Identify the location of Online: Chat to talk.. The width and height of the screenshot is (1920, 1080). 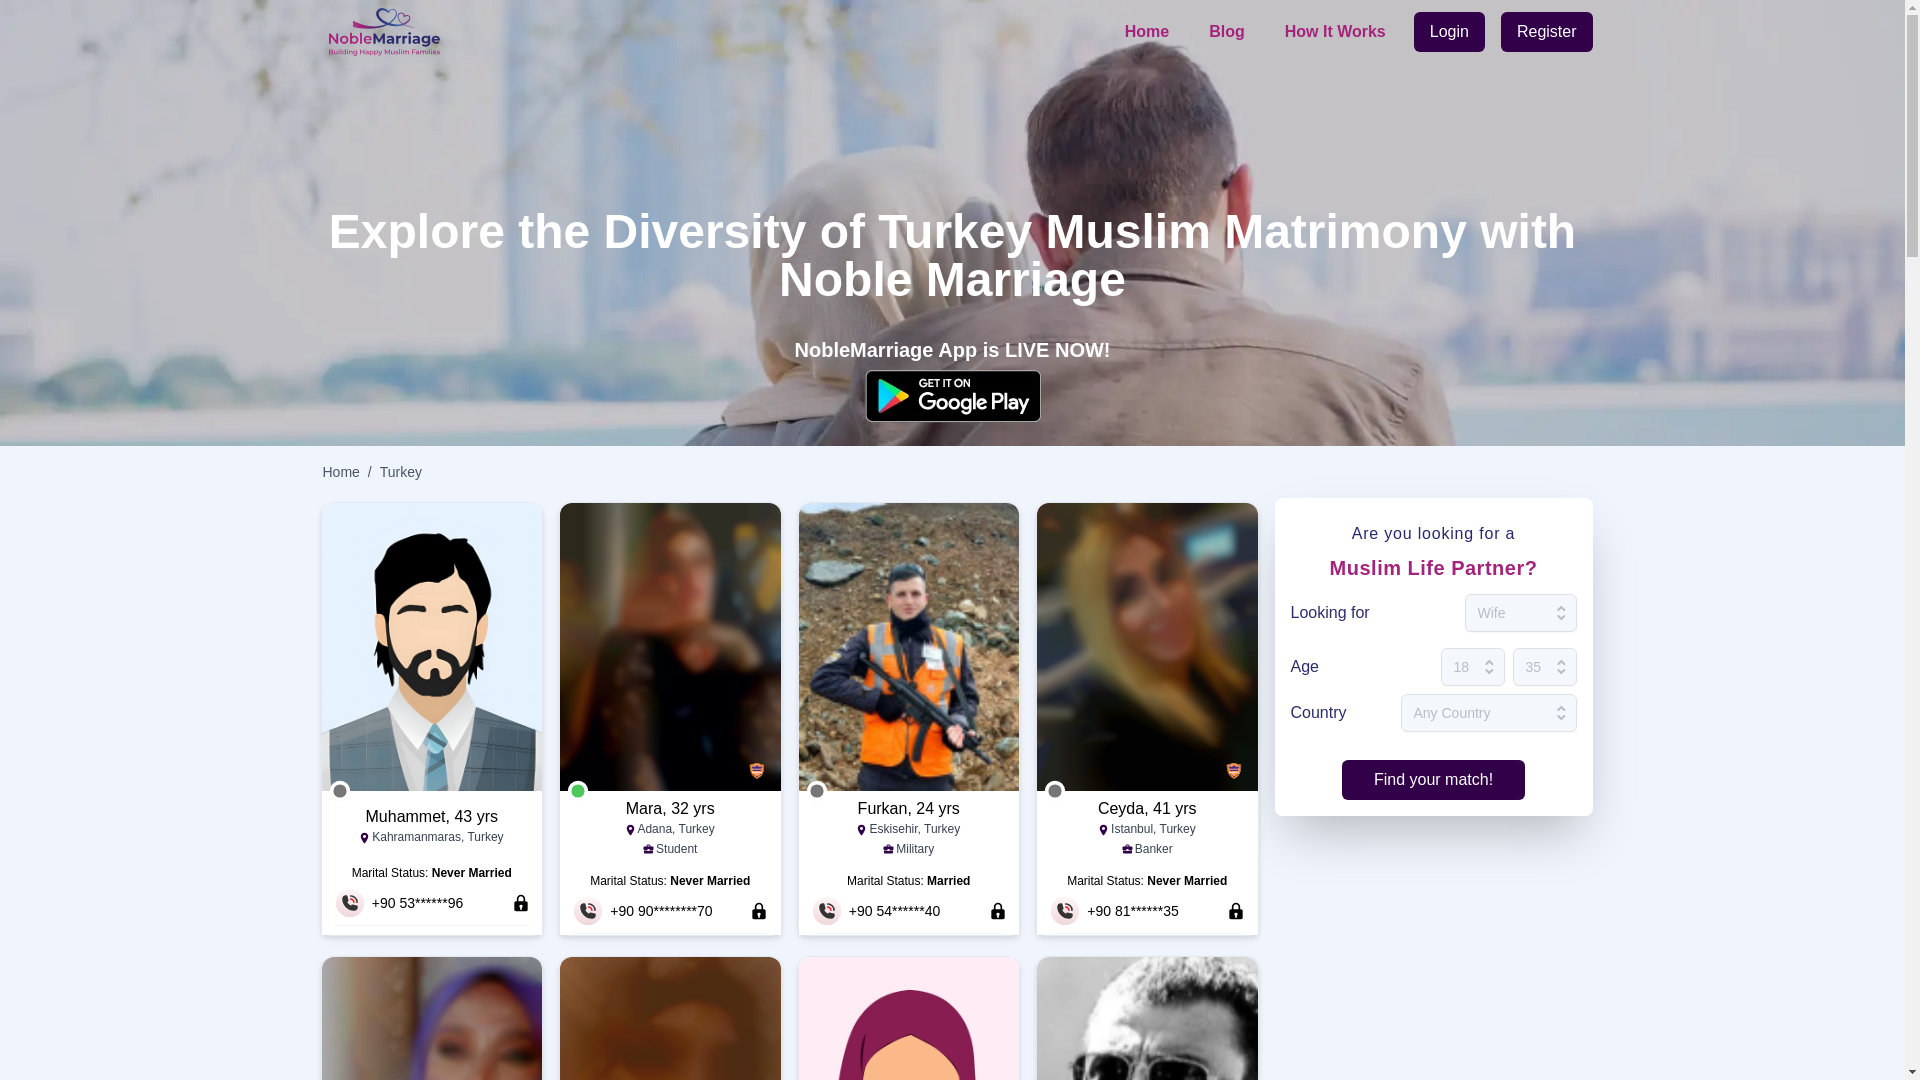
(578, 790).